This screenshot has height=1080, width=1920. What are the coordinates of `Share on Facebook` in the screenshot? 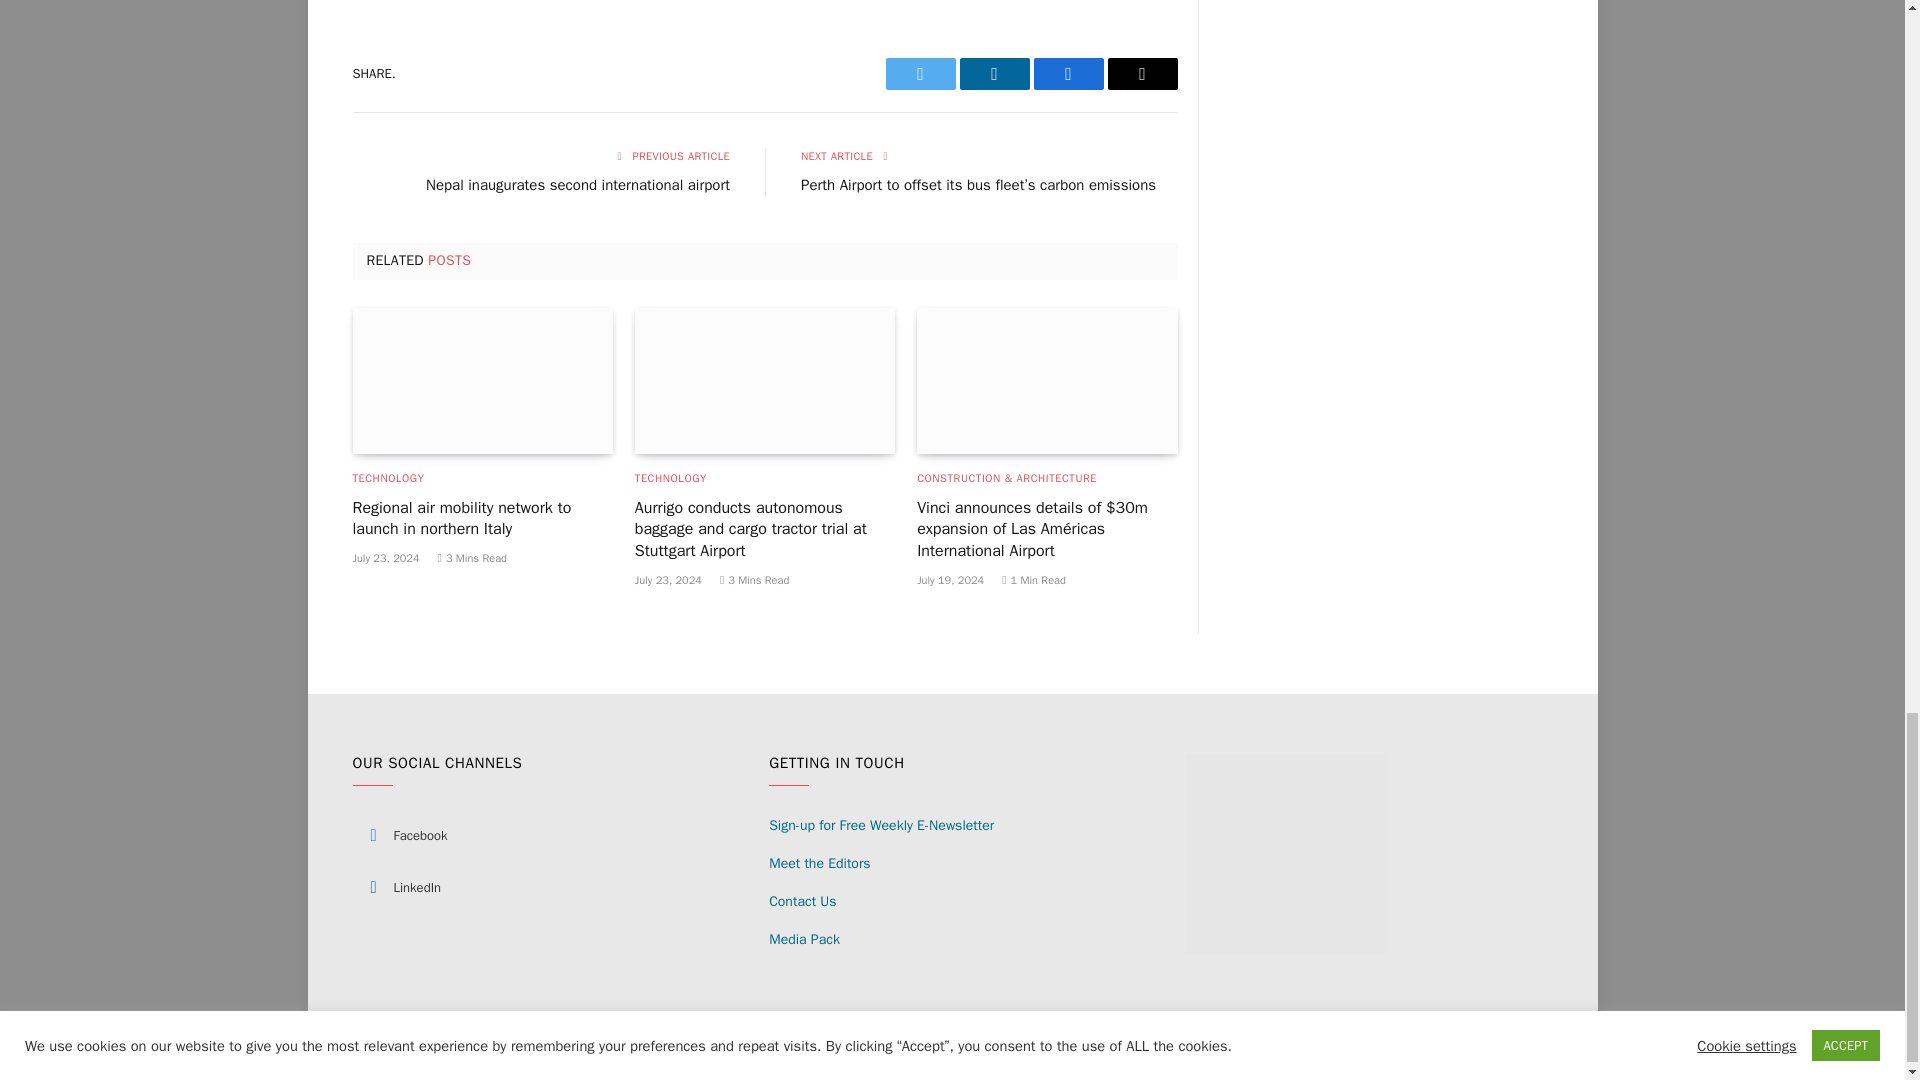 It's located at (1069, 74).